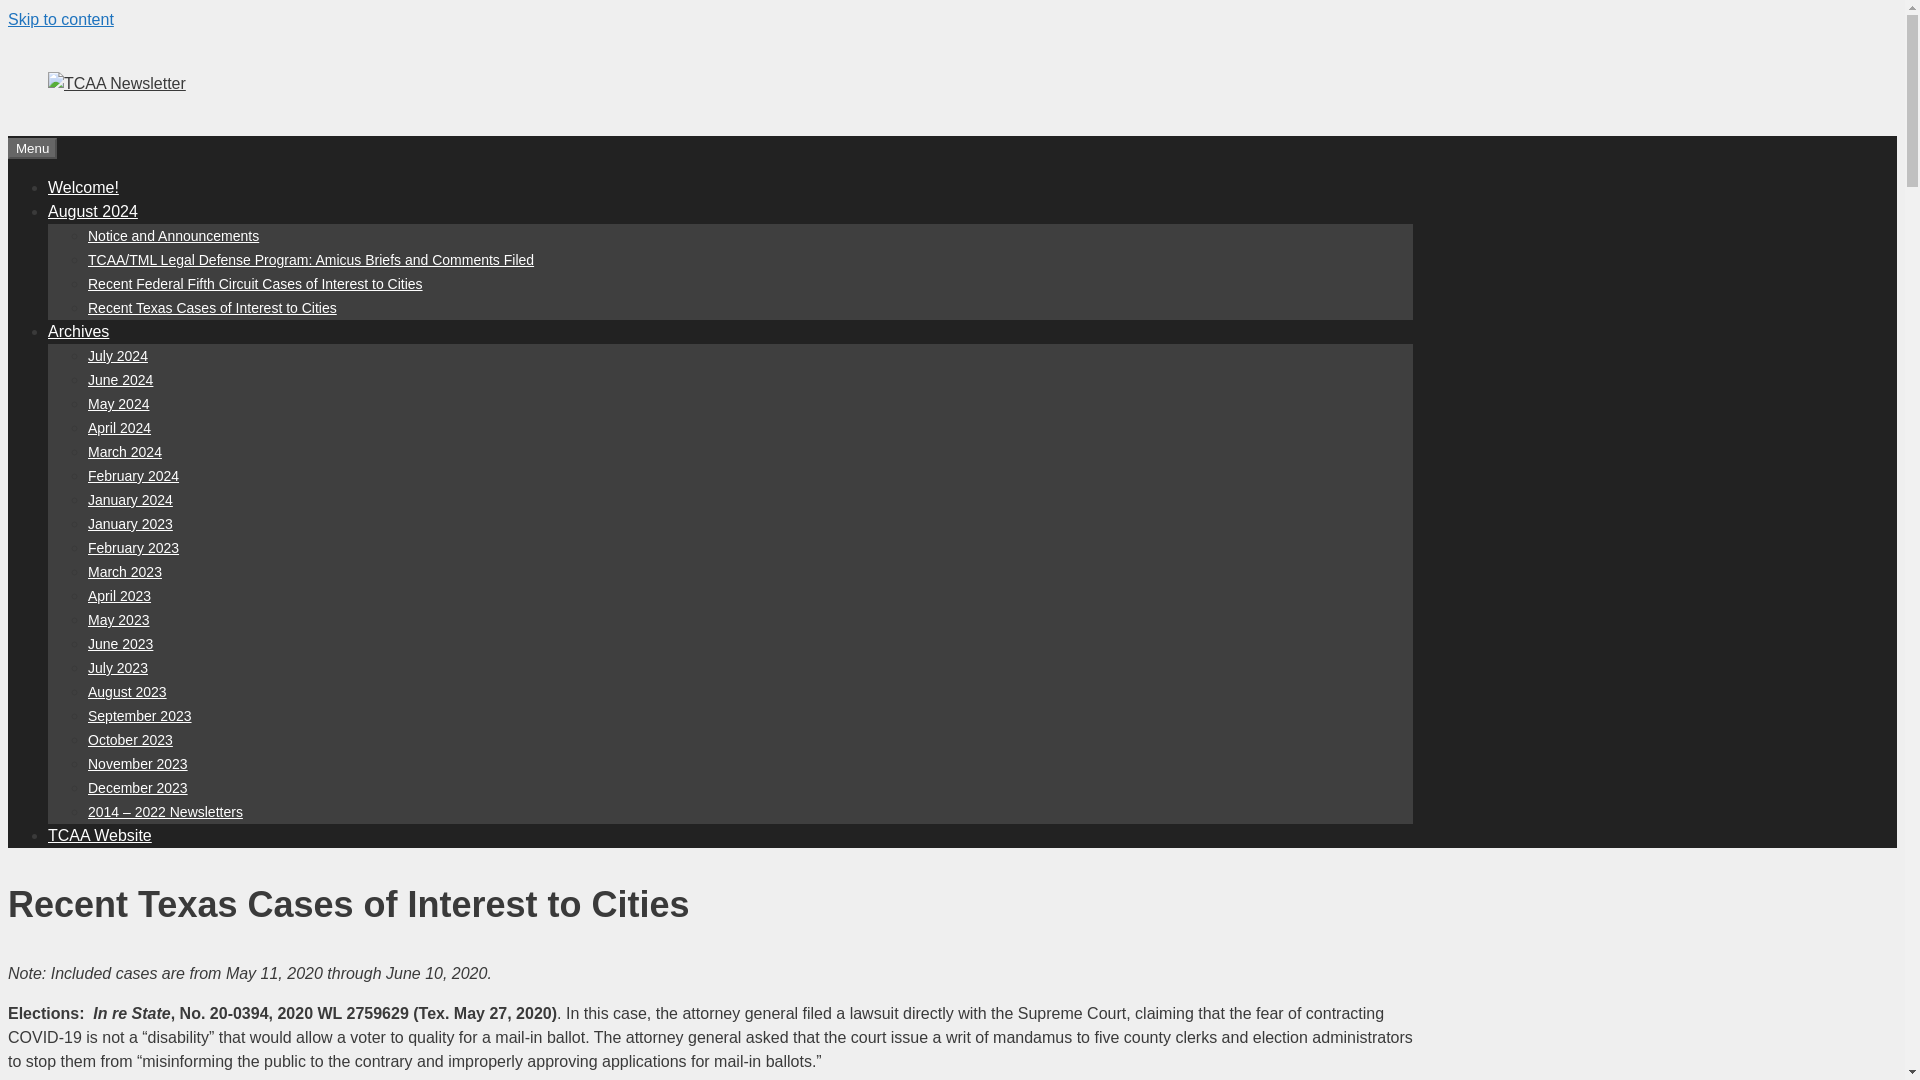  Describe the element at coordinates (138, 764) in the screenshot. I see `November 2023` at that location.